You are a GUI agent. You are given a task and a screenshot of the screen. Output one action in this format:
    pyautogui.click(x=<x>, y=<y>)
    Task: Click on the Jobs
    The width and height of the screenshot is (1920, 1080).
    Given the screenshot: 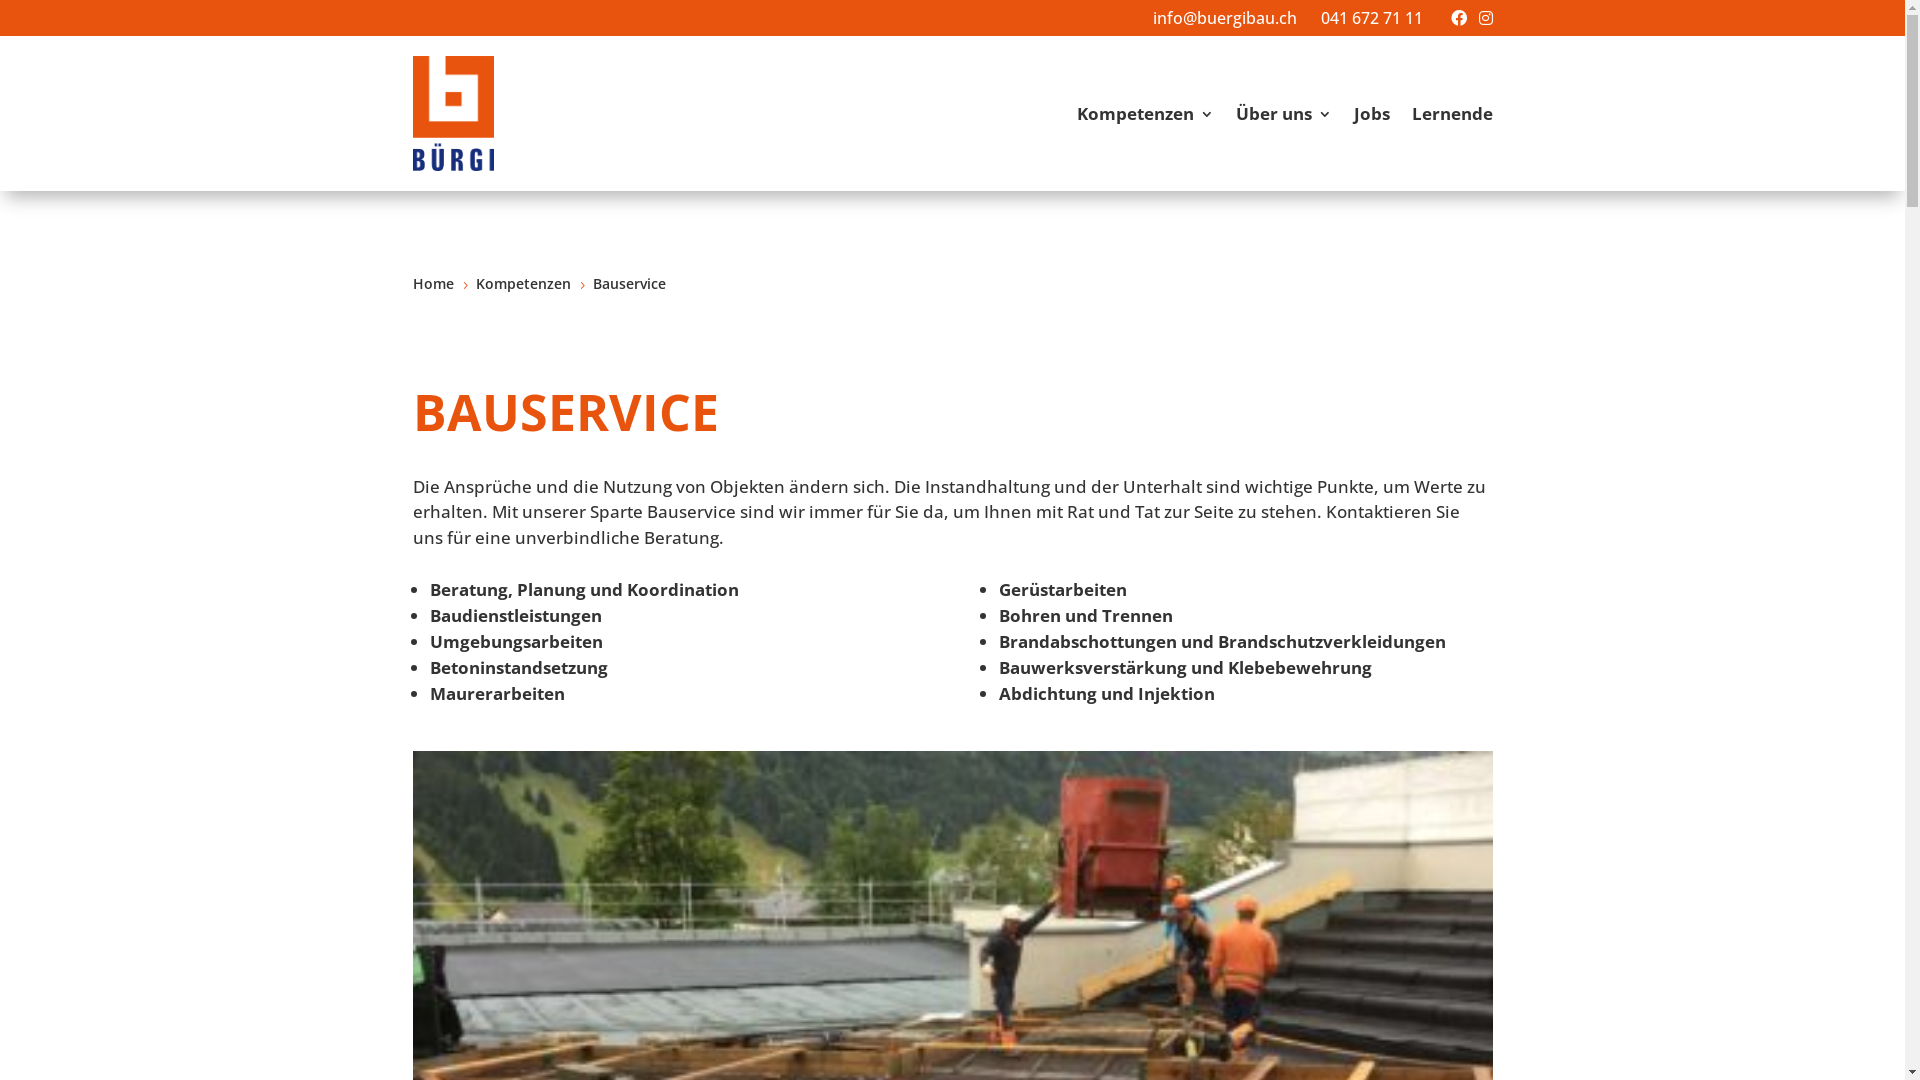 What is the action you would take?
    pyautogui.click(x=1372, y=114)
    